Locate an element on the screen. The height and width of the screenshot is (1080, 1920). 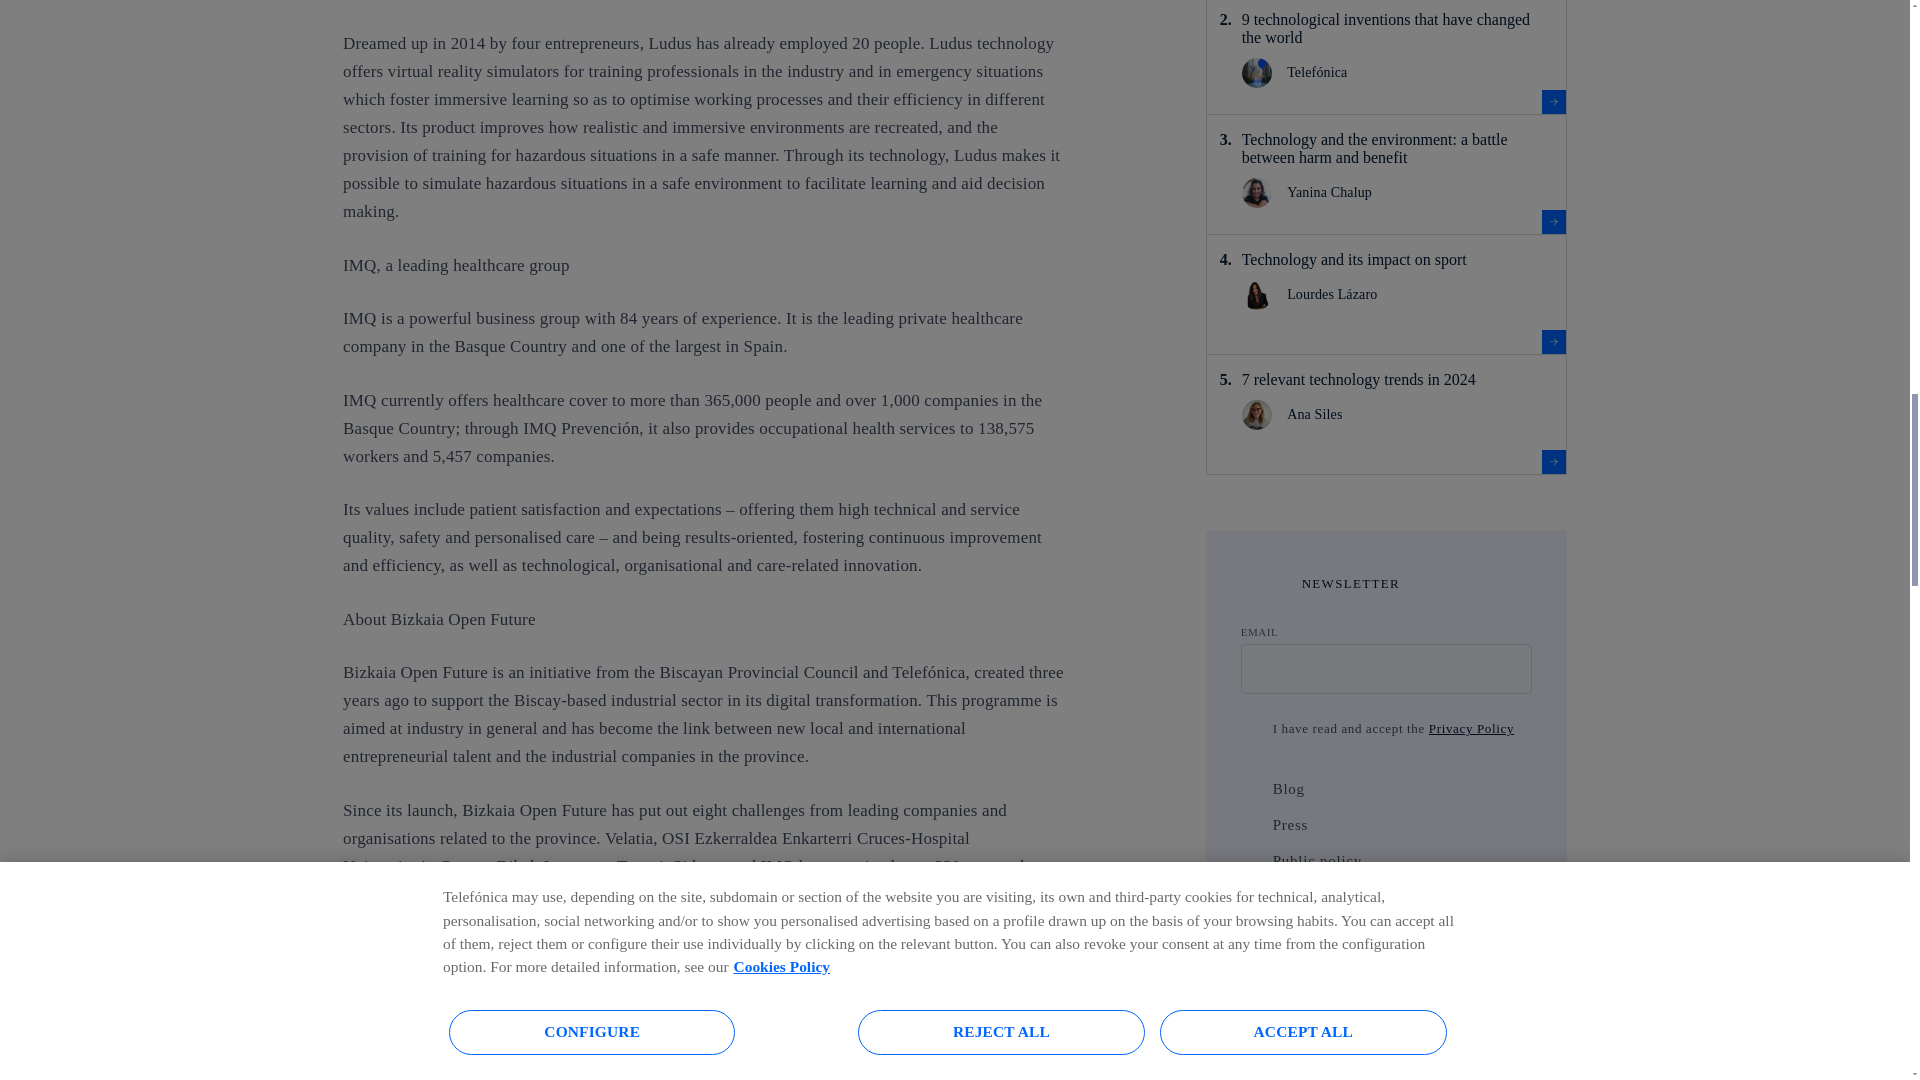
Press is located at coordinates (1250, 824).